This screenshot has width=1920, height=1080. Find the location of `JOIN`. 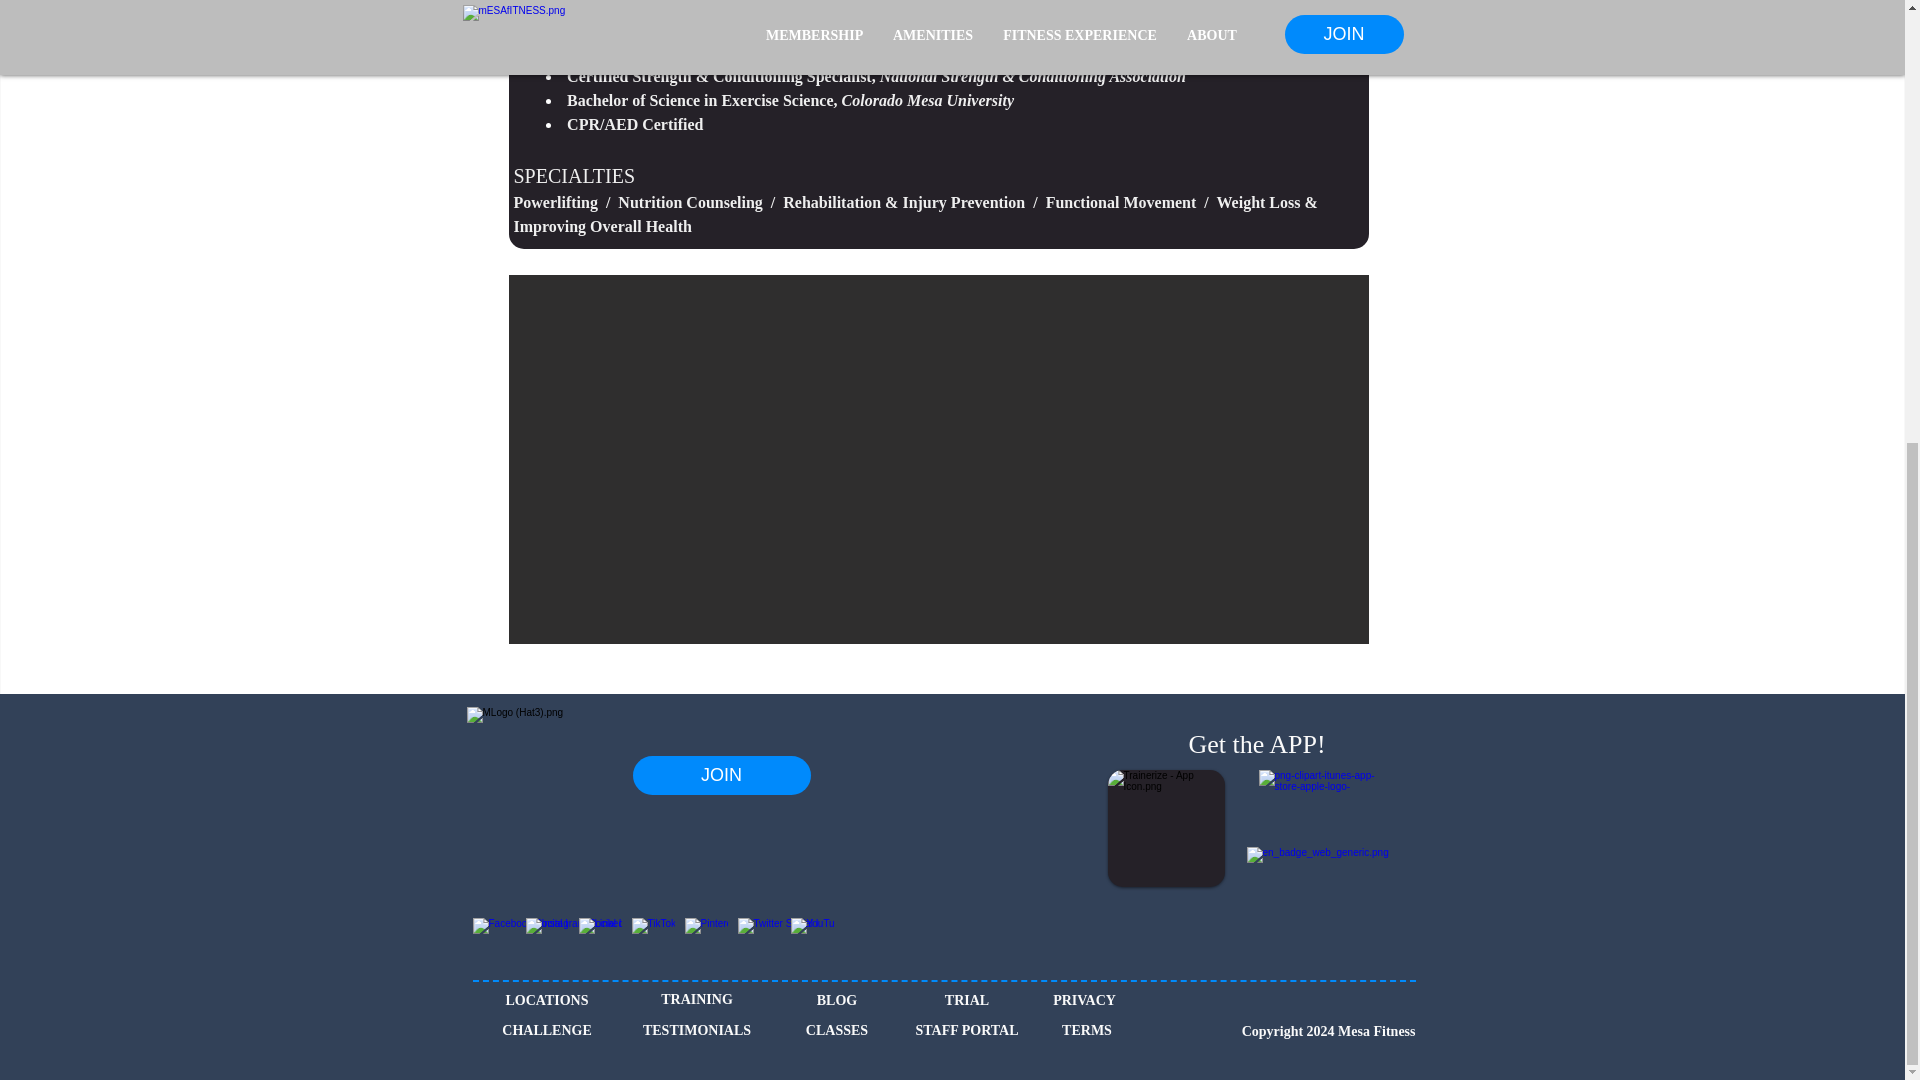

JOIN is located at coordinates (720, 775).